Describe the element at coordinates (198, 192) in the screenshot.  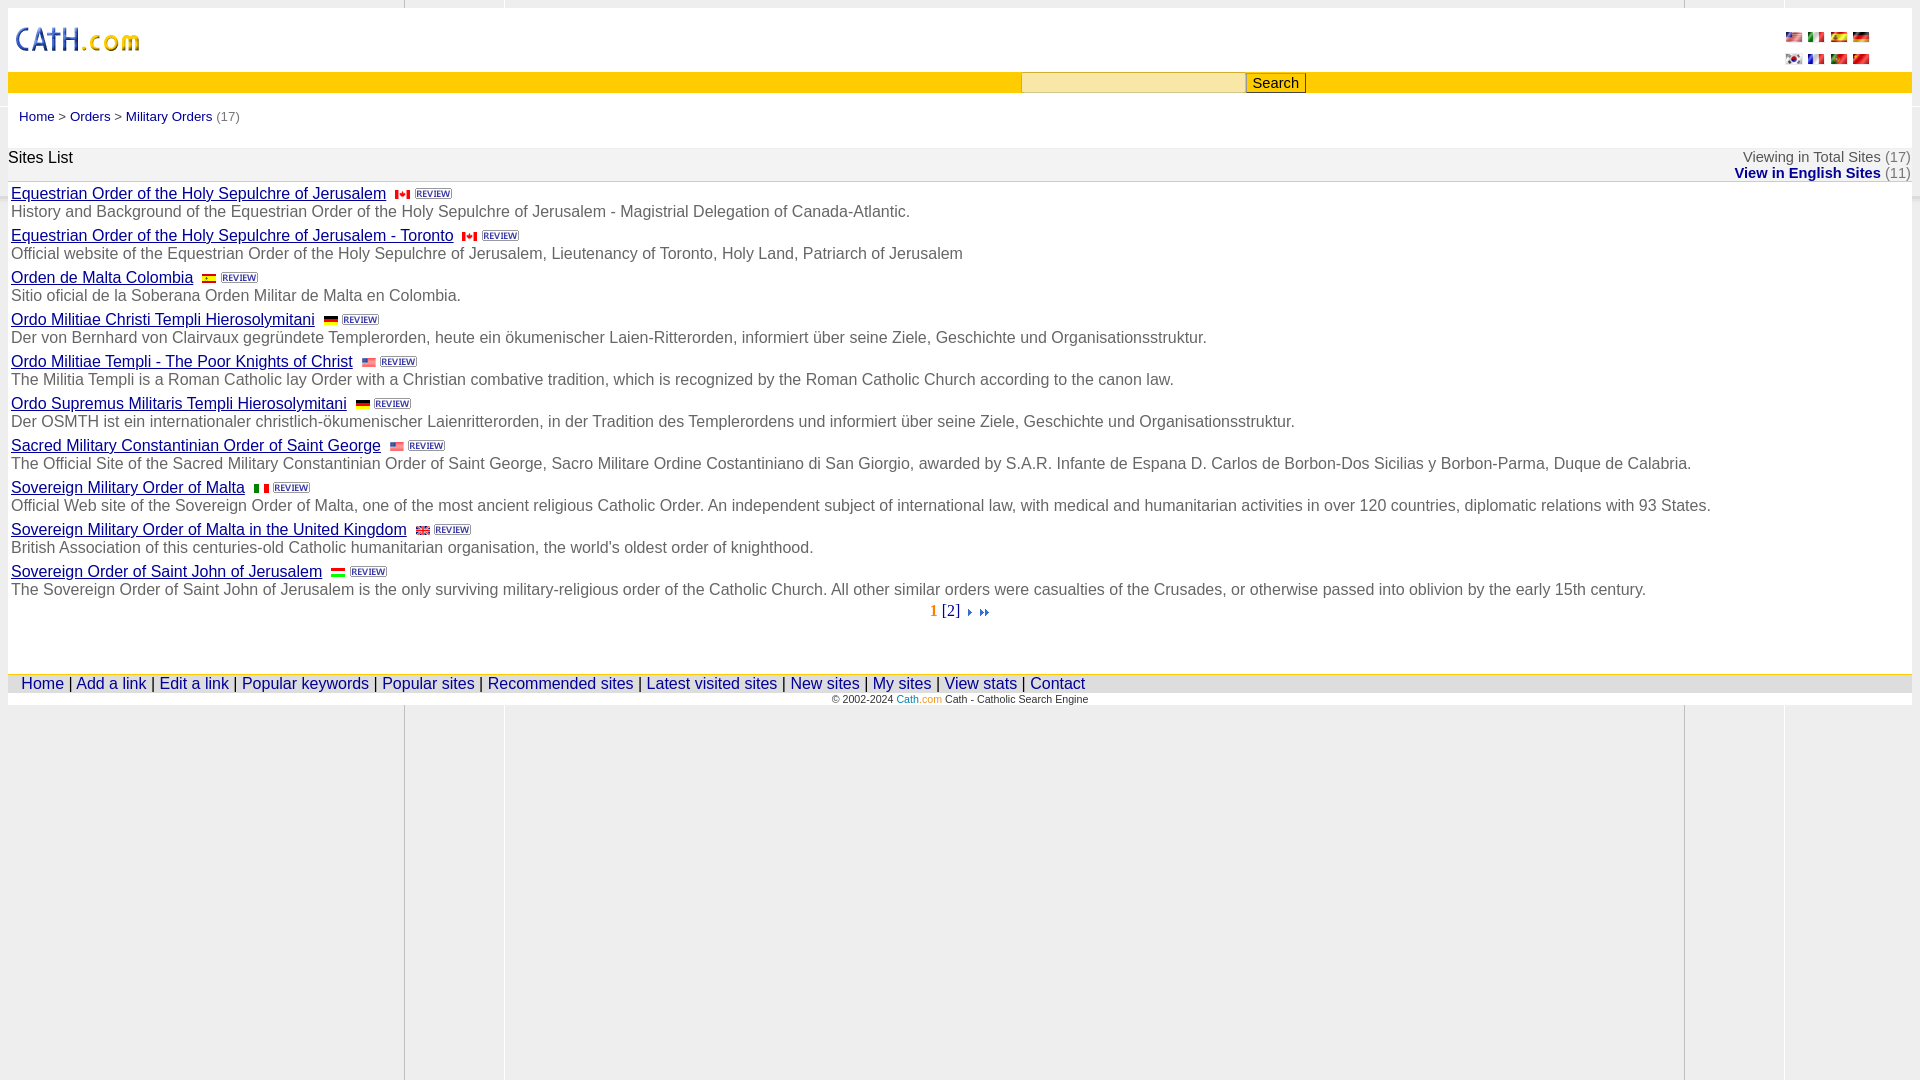
I see `Equestrian Order of the Holy Sepulchre of Jerusalem` at that location.